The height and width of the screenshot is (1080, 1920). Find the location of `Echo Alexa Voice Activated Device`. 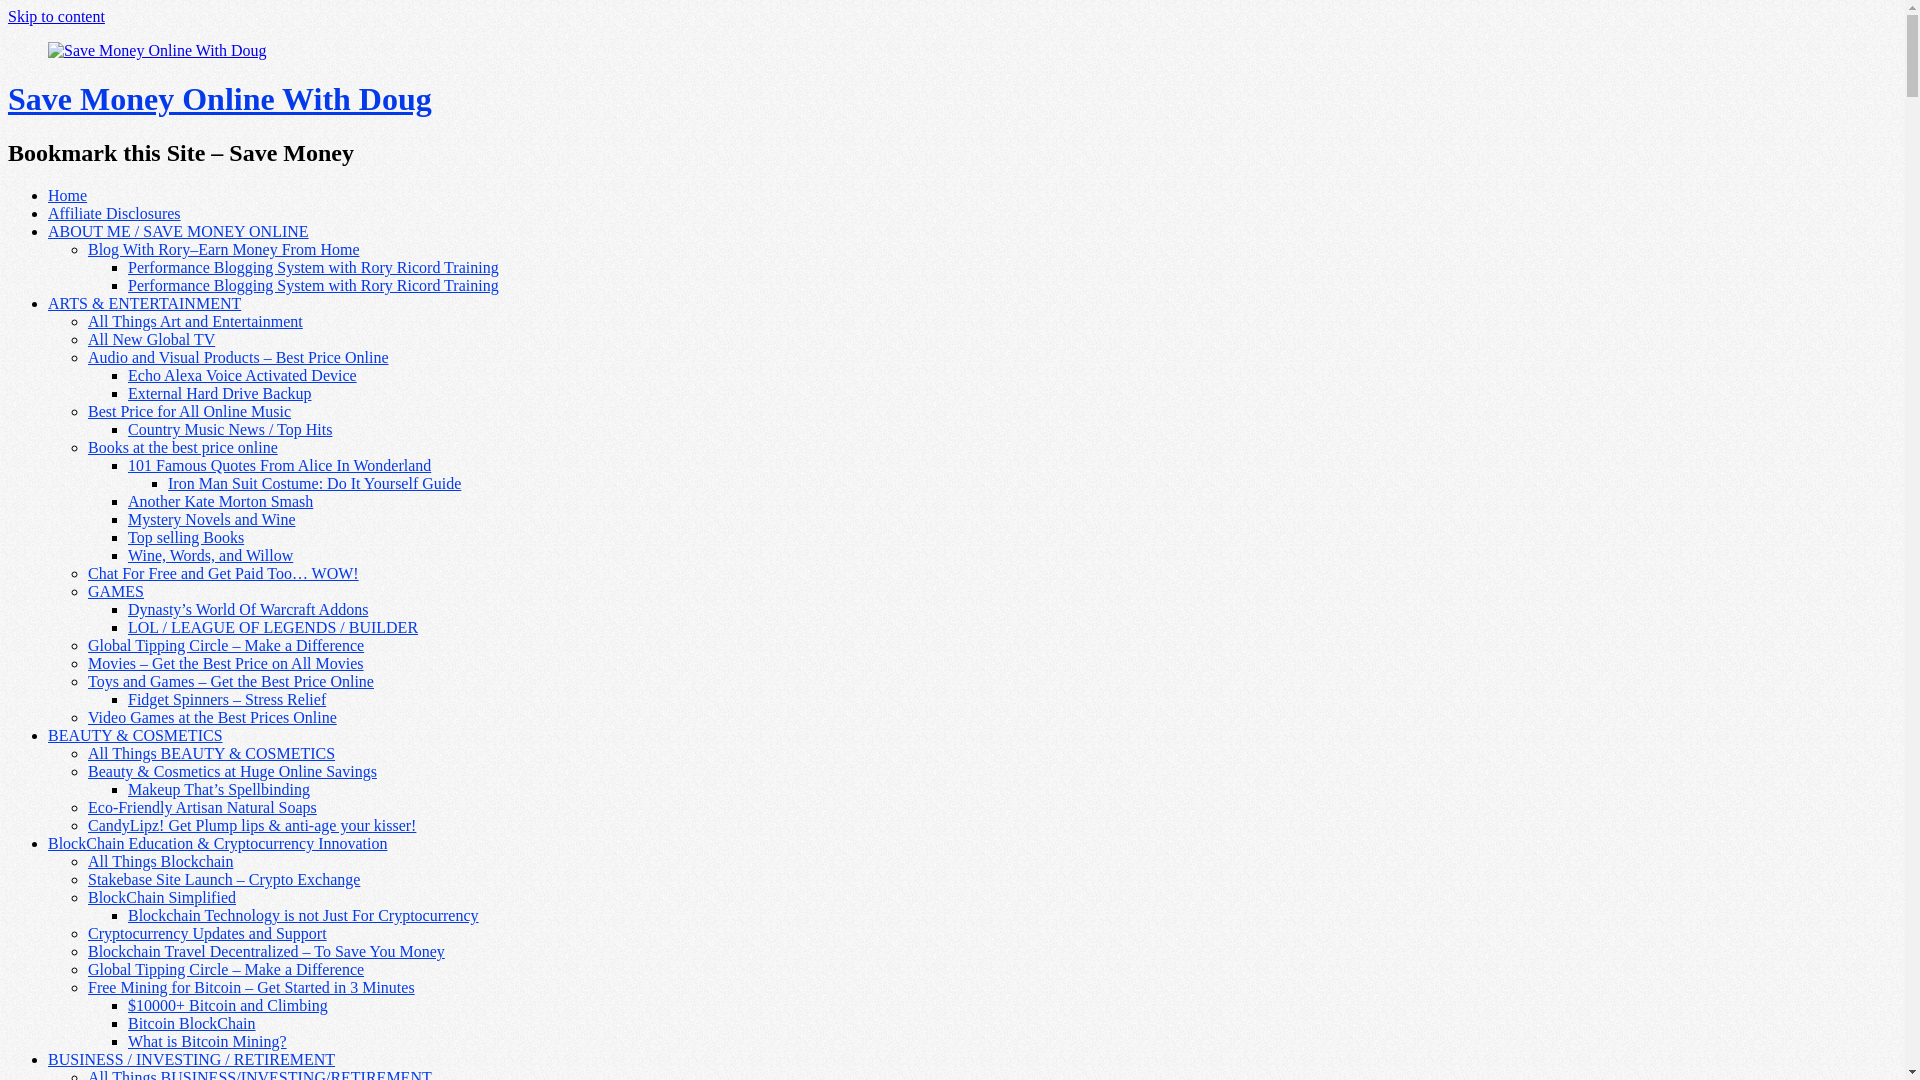

Echo Alexa Voice Activated Device is located at coordinates (242, 376).